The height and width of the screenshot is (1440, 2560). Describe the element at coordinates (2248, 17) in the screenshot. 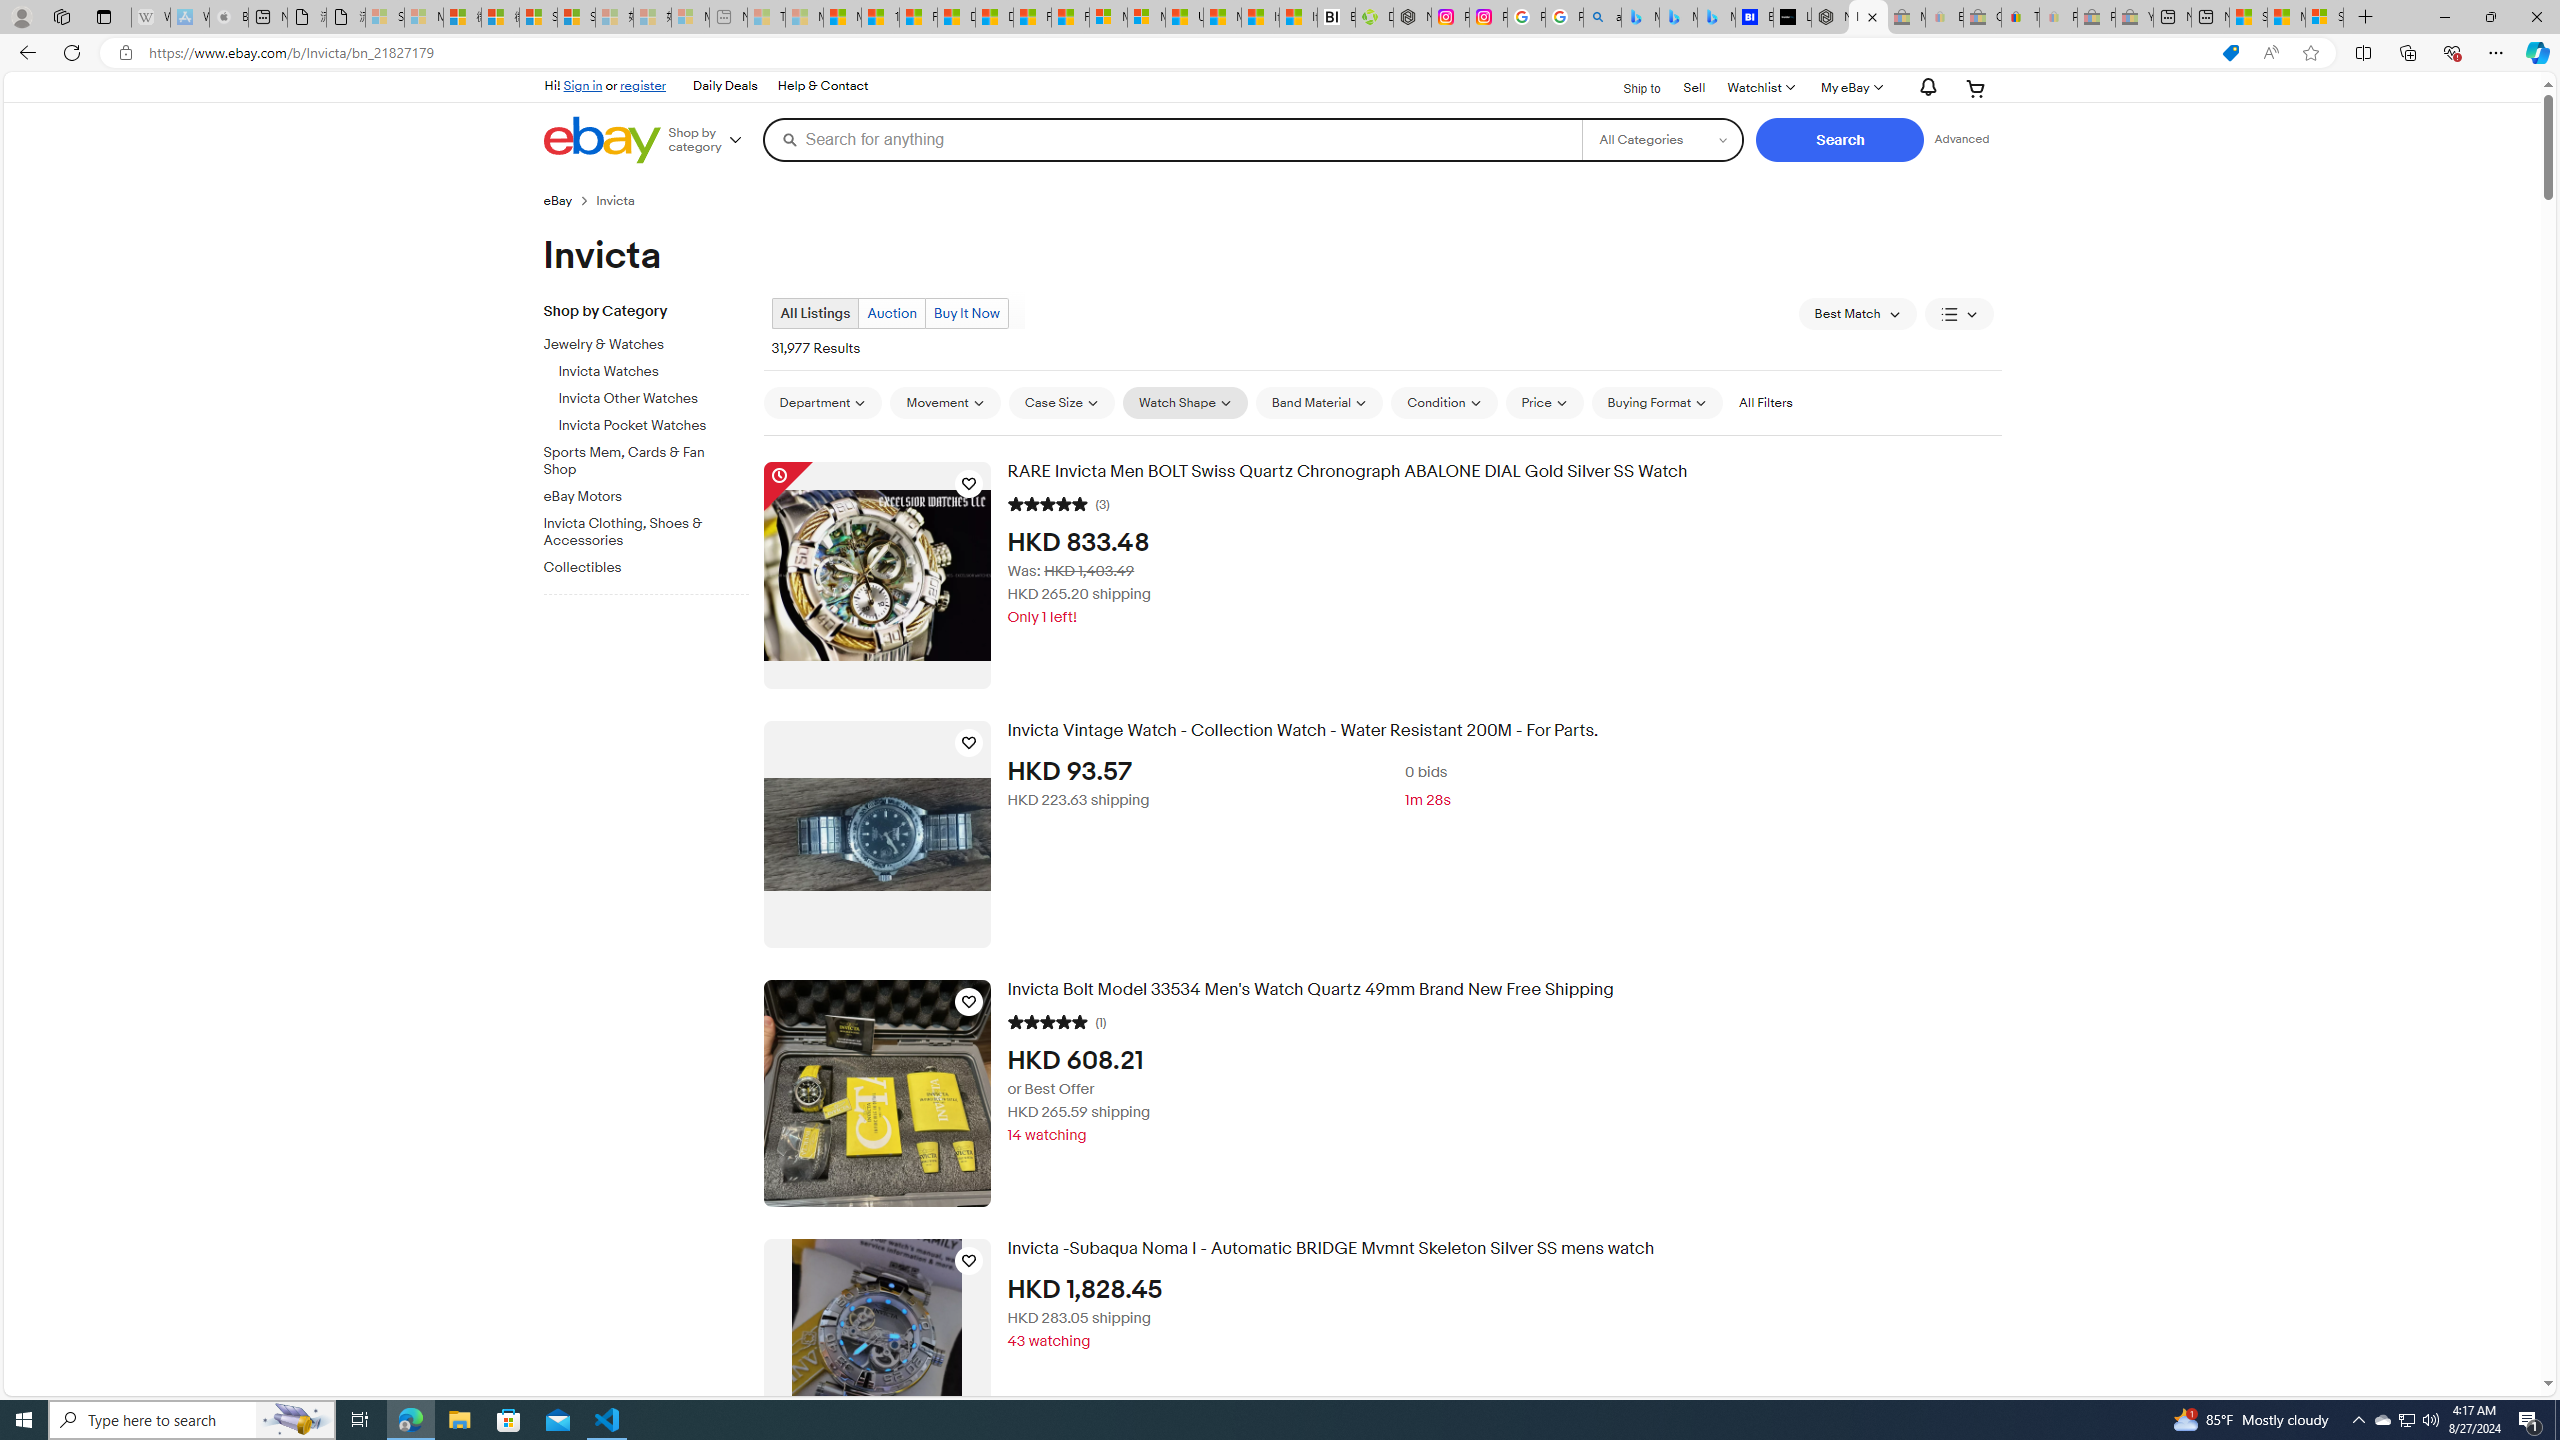

I see `Shanghai, China hourly forecast | Microsoft Weather` at that location.